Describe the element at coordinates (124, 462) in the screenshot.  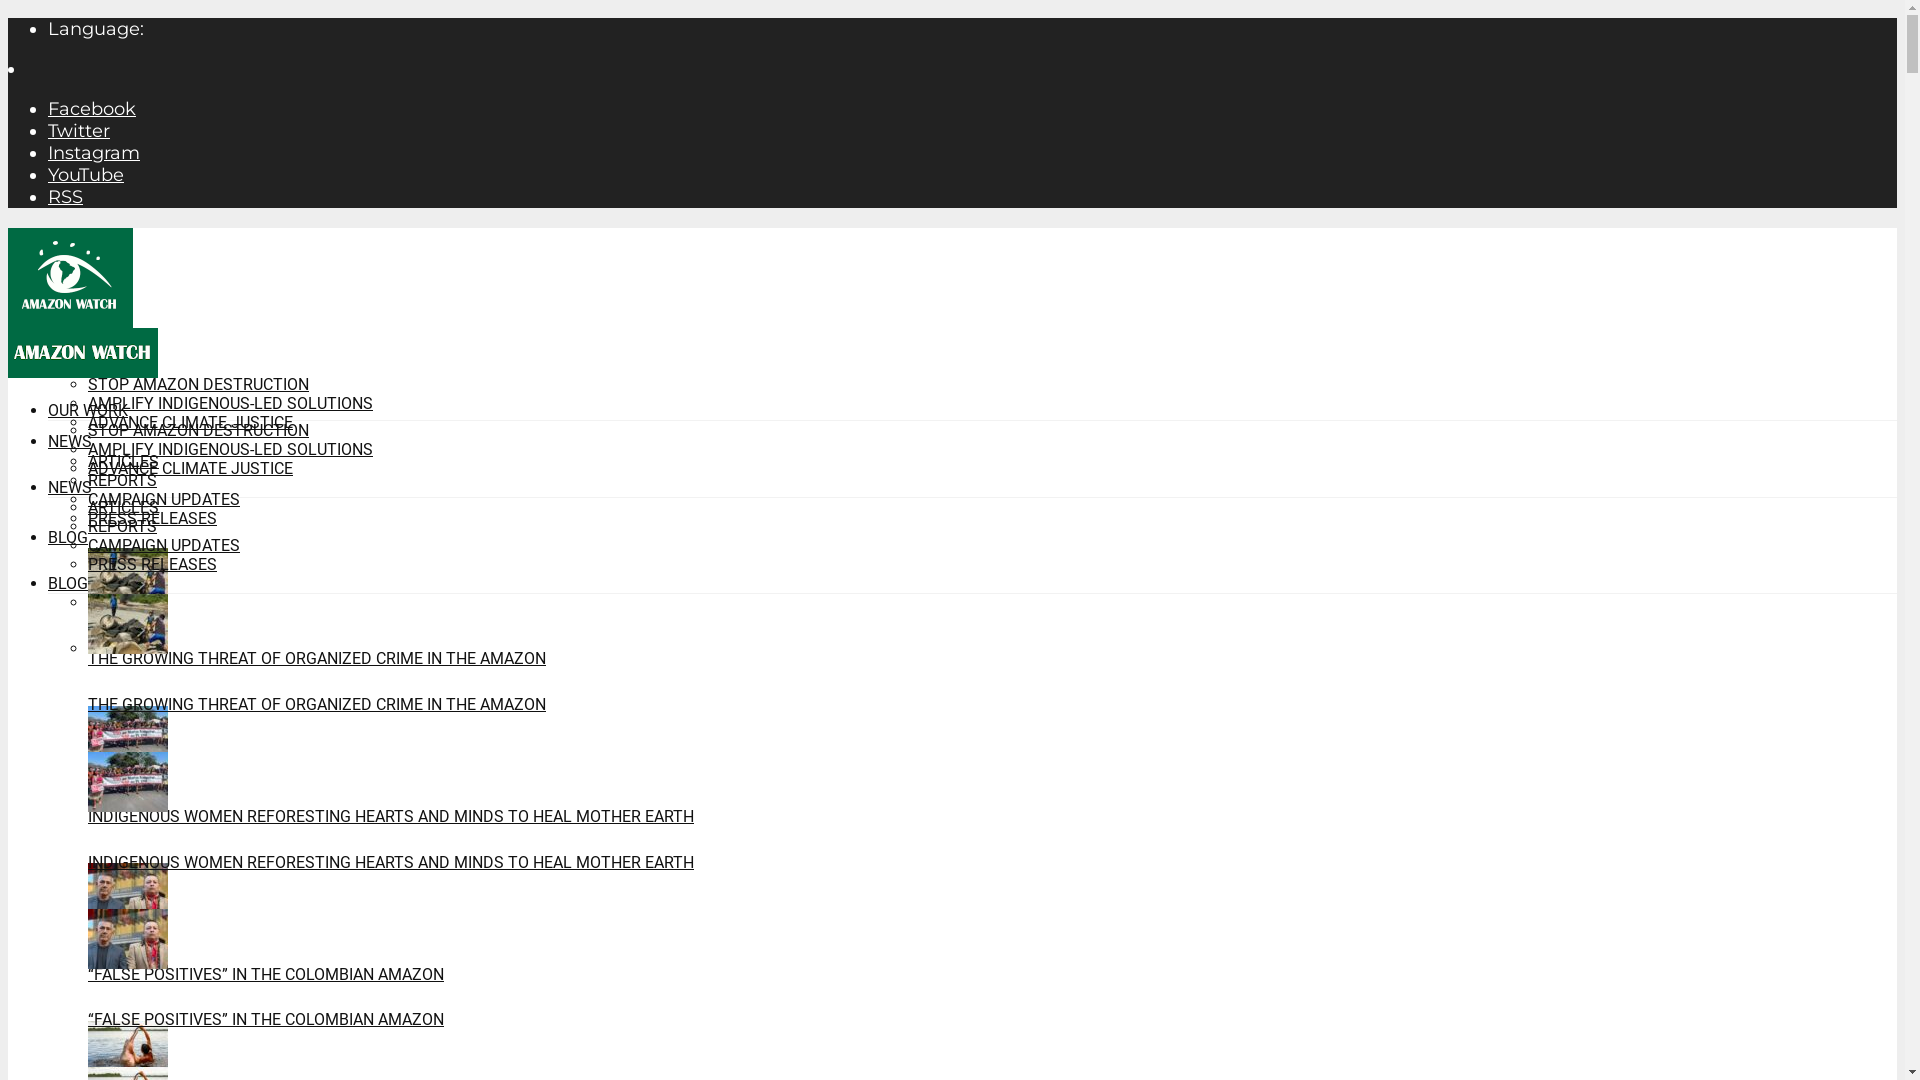
I see `ARTICLES` at that location.